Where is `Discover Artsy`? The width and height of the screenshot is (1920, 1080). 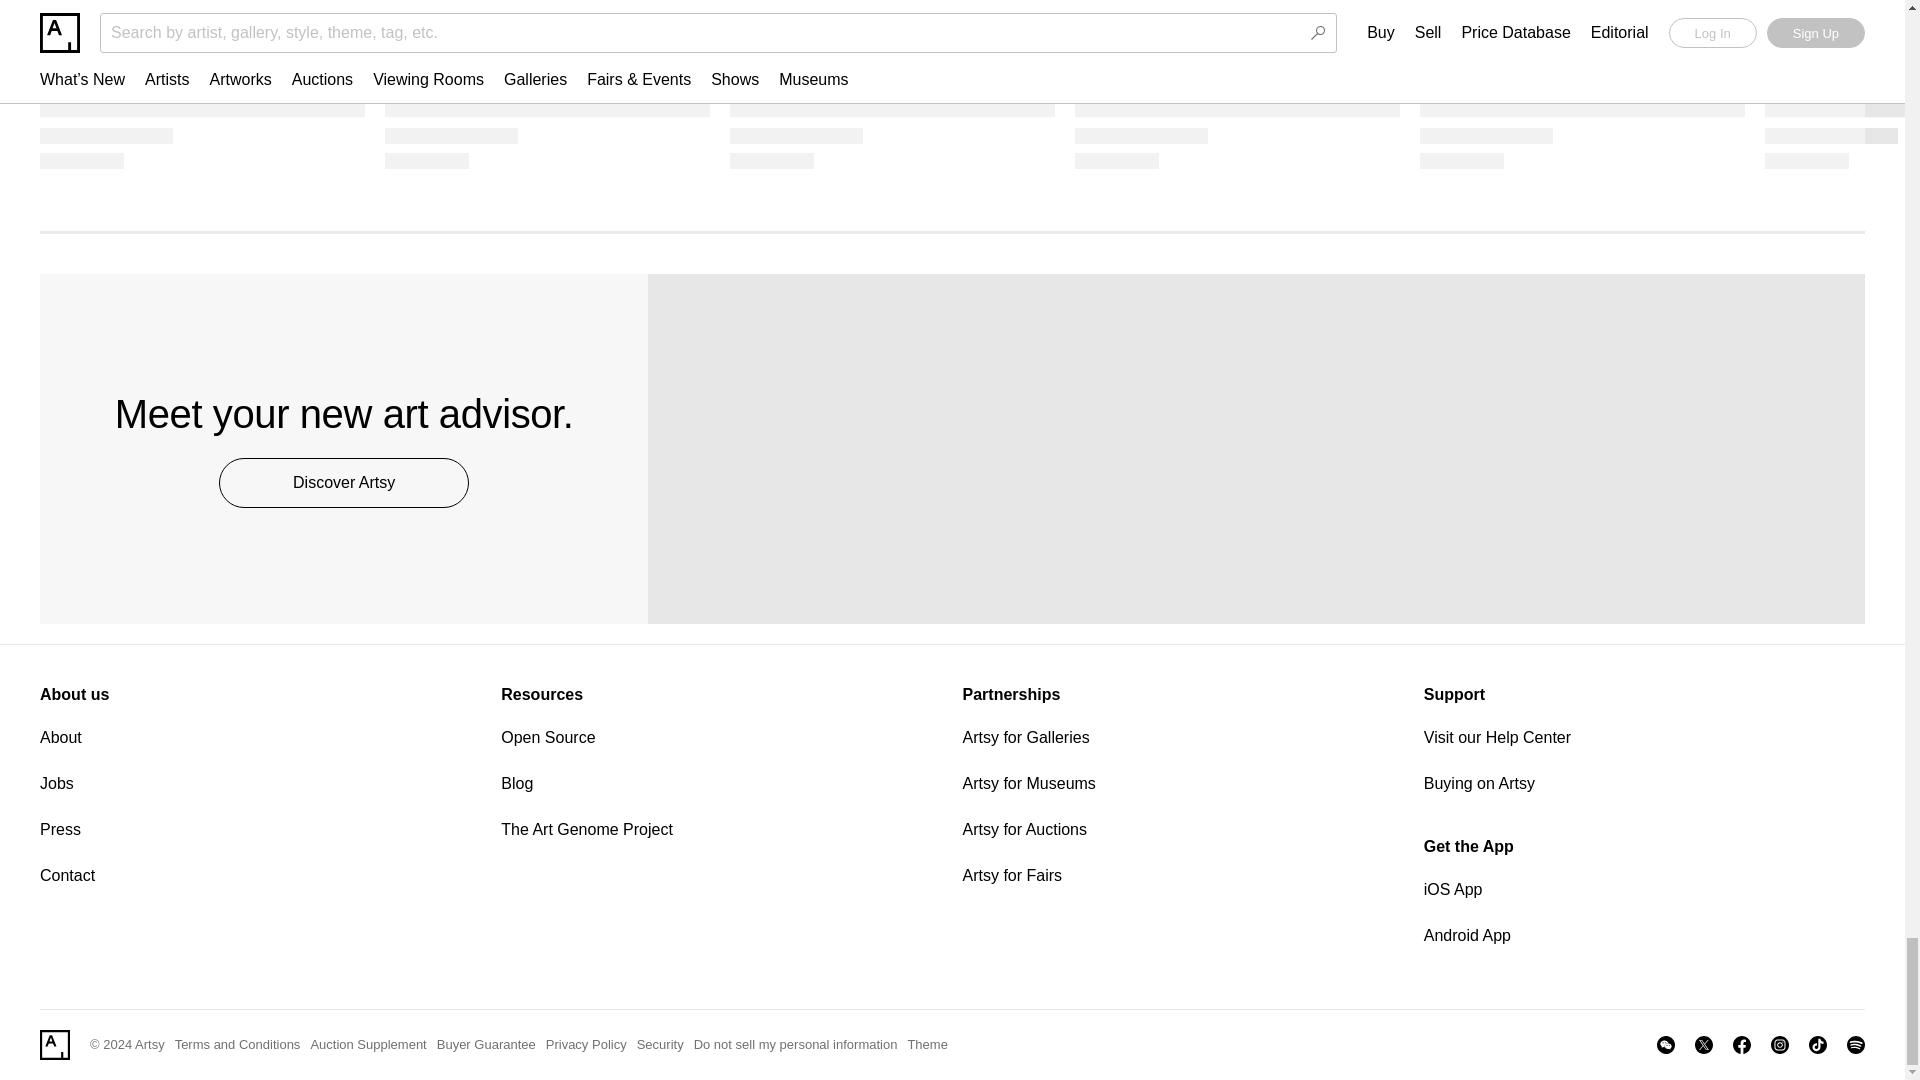 Discover Artsy is located at coordinates (343, 482).